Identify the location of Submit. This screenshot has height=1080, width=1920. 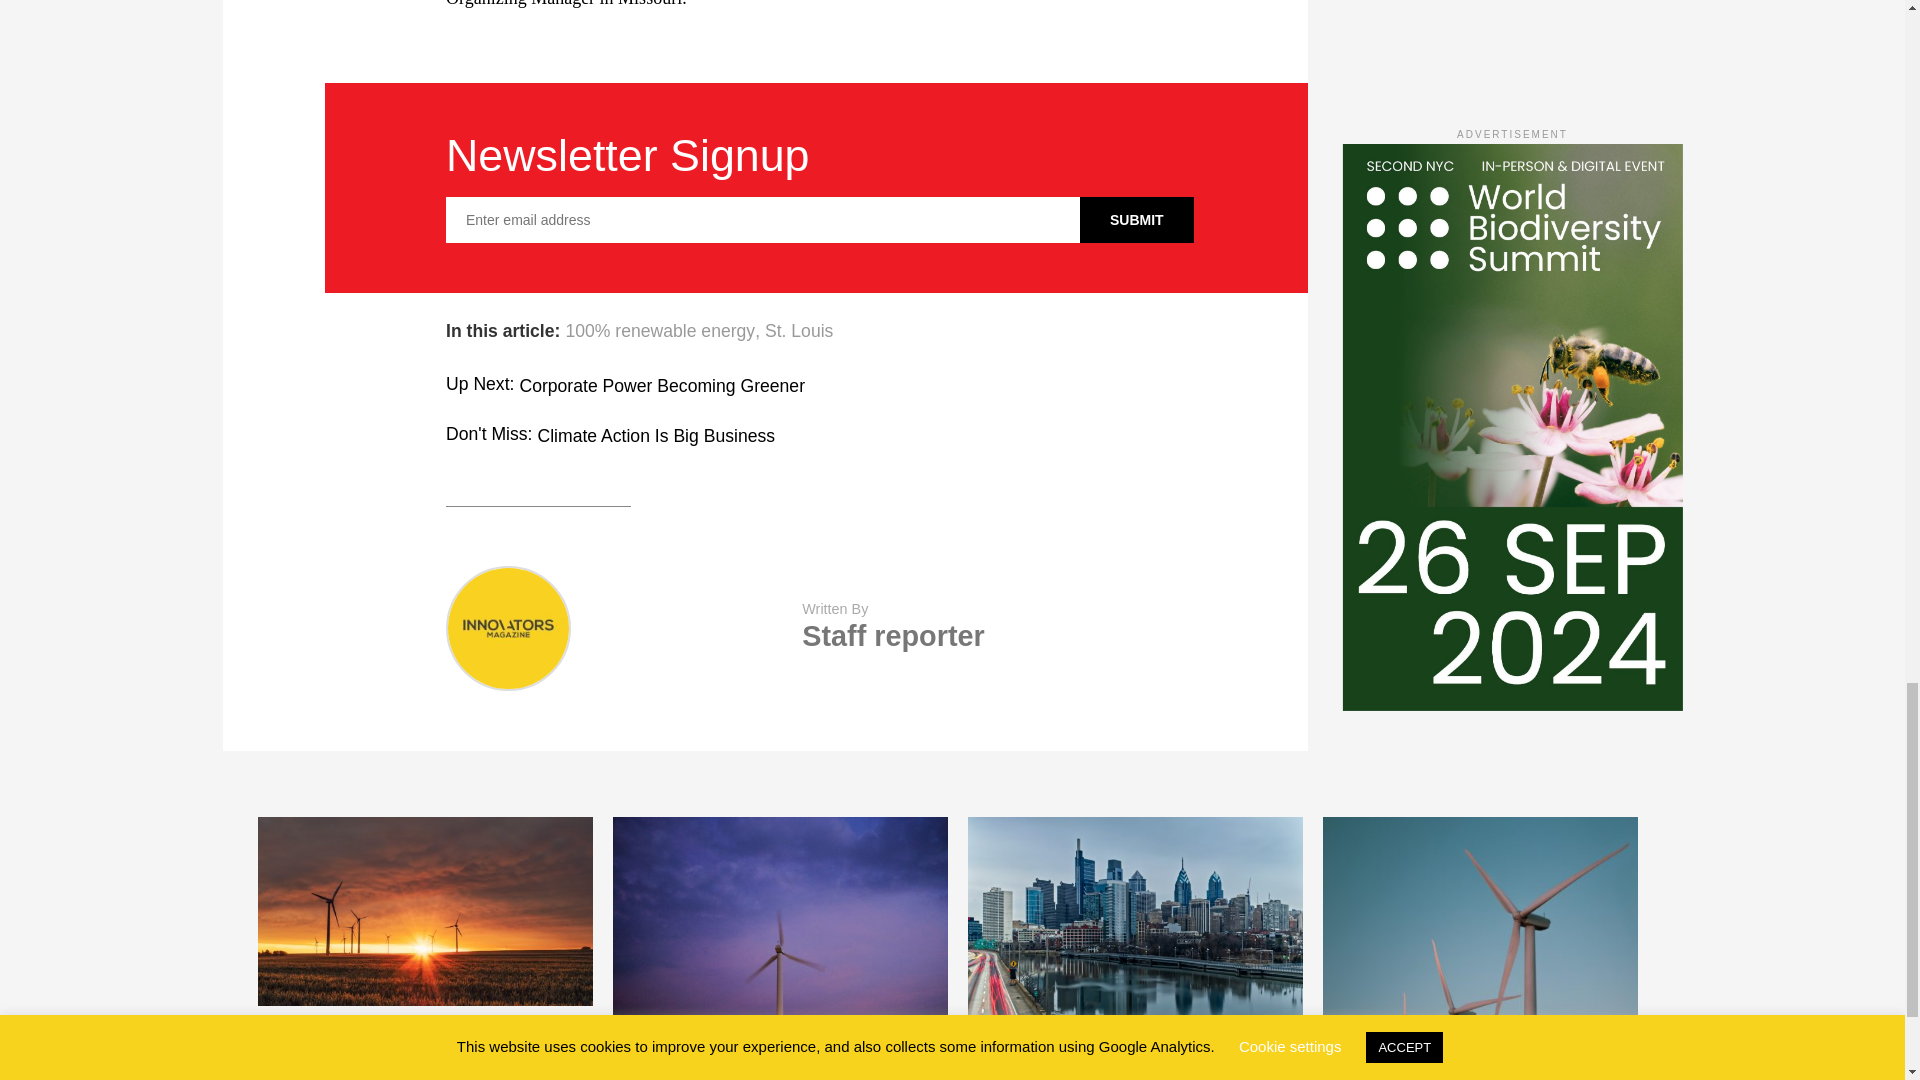
(1136, 220).